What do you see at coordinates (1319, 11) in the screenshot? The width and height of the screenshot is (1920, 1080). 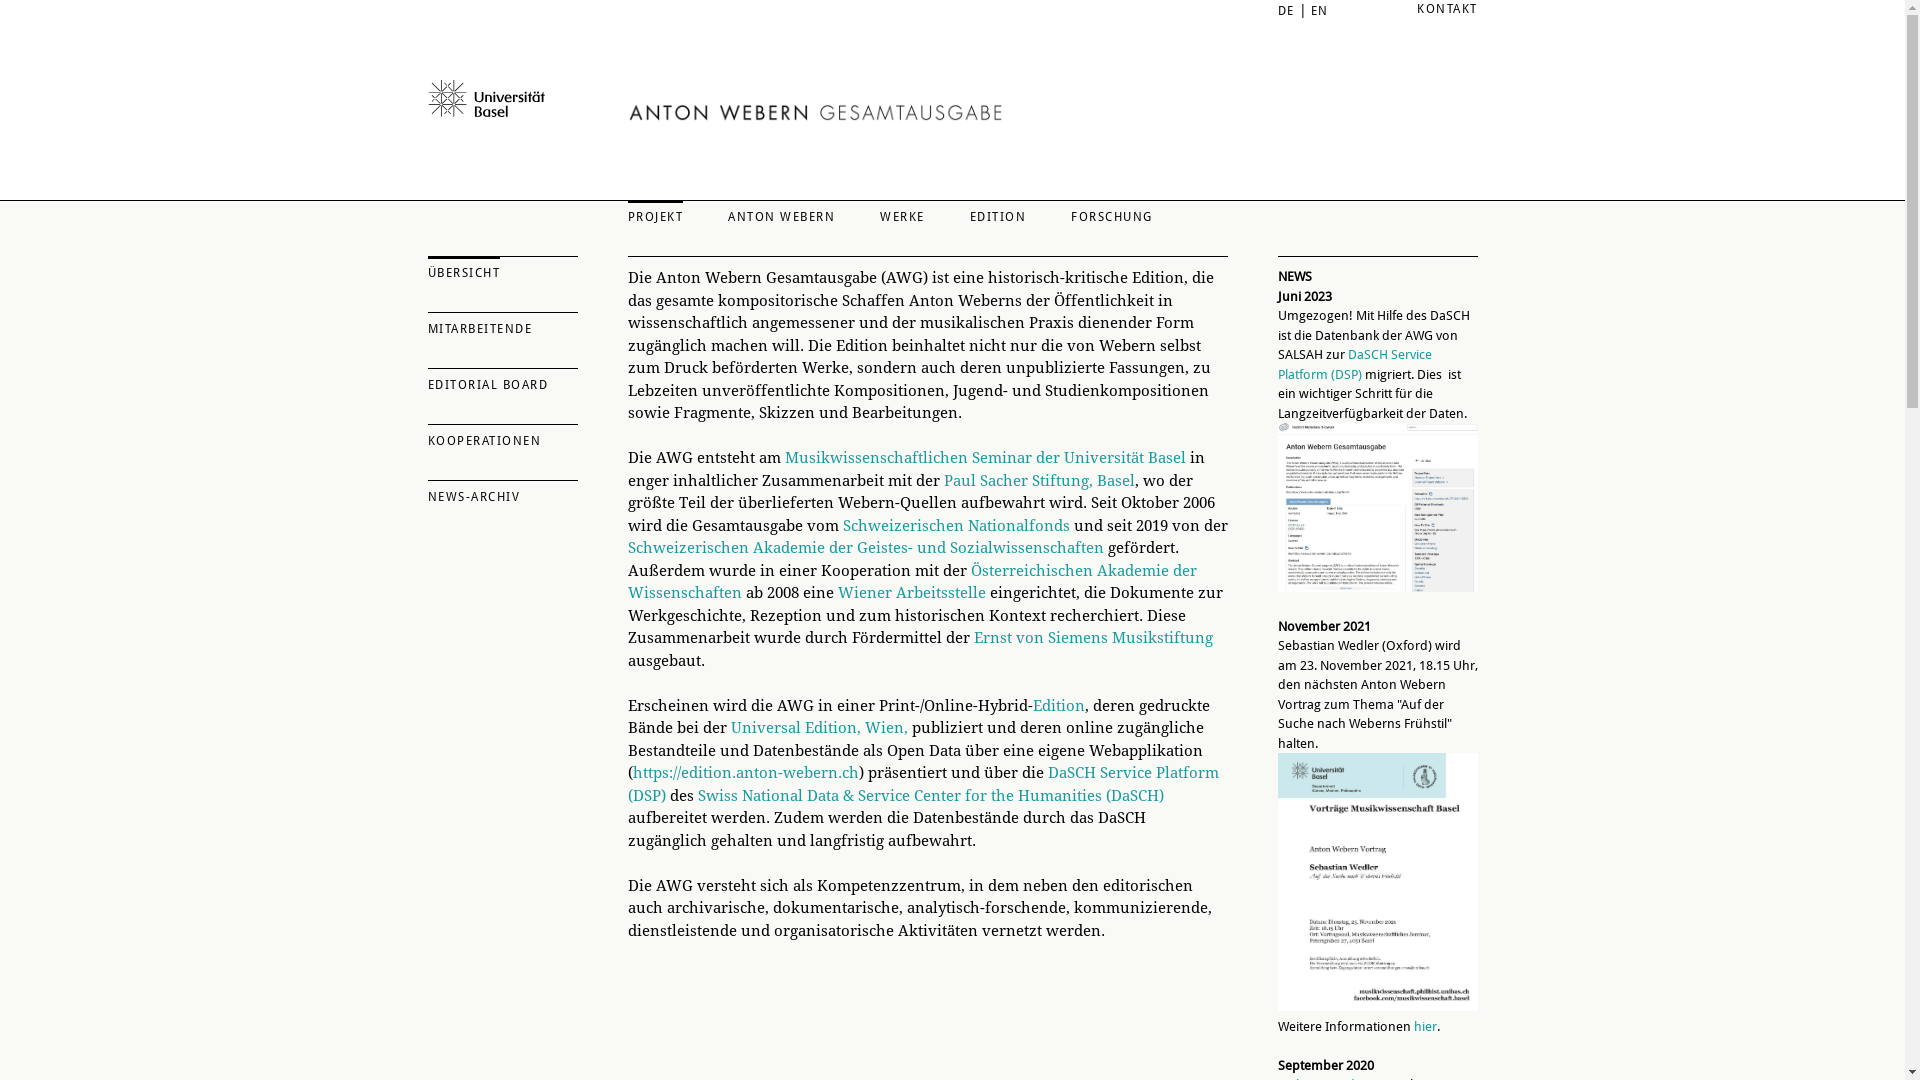 I see `EN` at bounding box center [1319, 11].